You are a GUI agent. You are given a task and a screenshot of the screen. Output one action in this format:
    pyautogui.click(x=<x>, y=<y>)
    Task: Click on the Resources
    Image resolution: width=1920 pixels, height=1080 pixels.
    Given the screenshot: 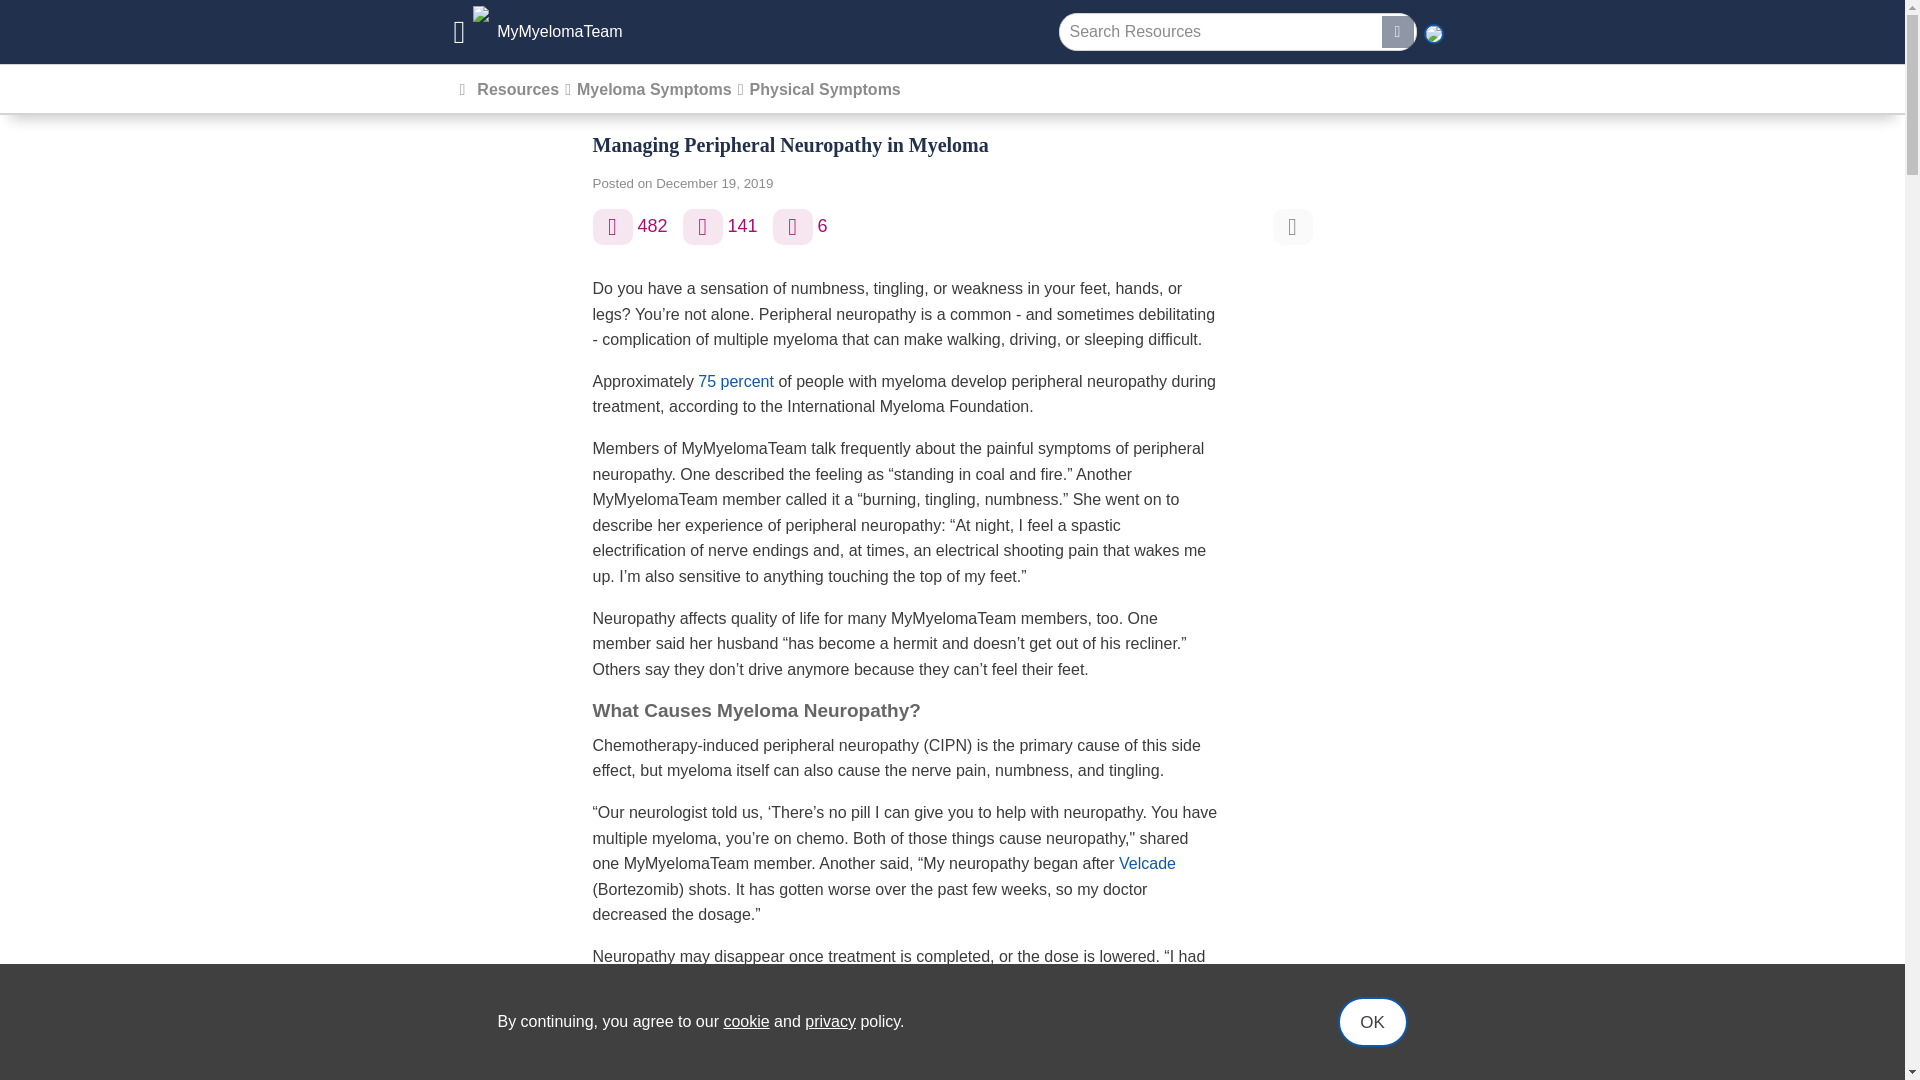 What is the action you would take?
    pyautogui.click(x=517, y=90)
    